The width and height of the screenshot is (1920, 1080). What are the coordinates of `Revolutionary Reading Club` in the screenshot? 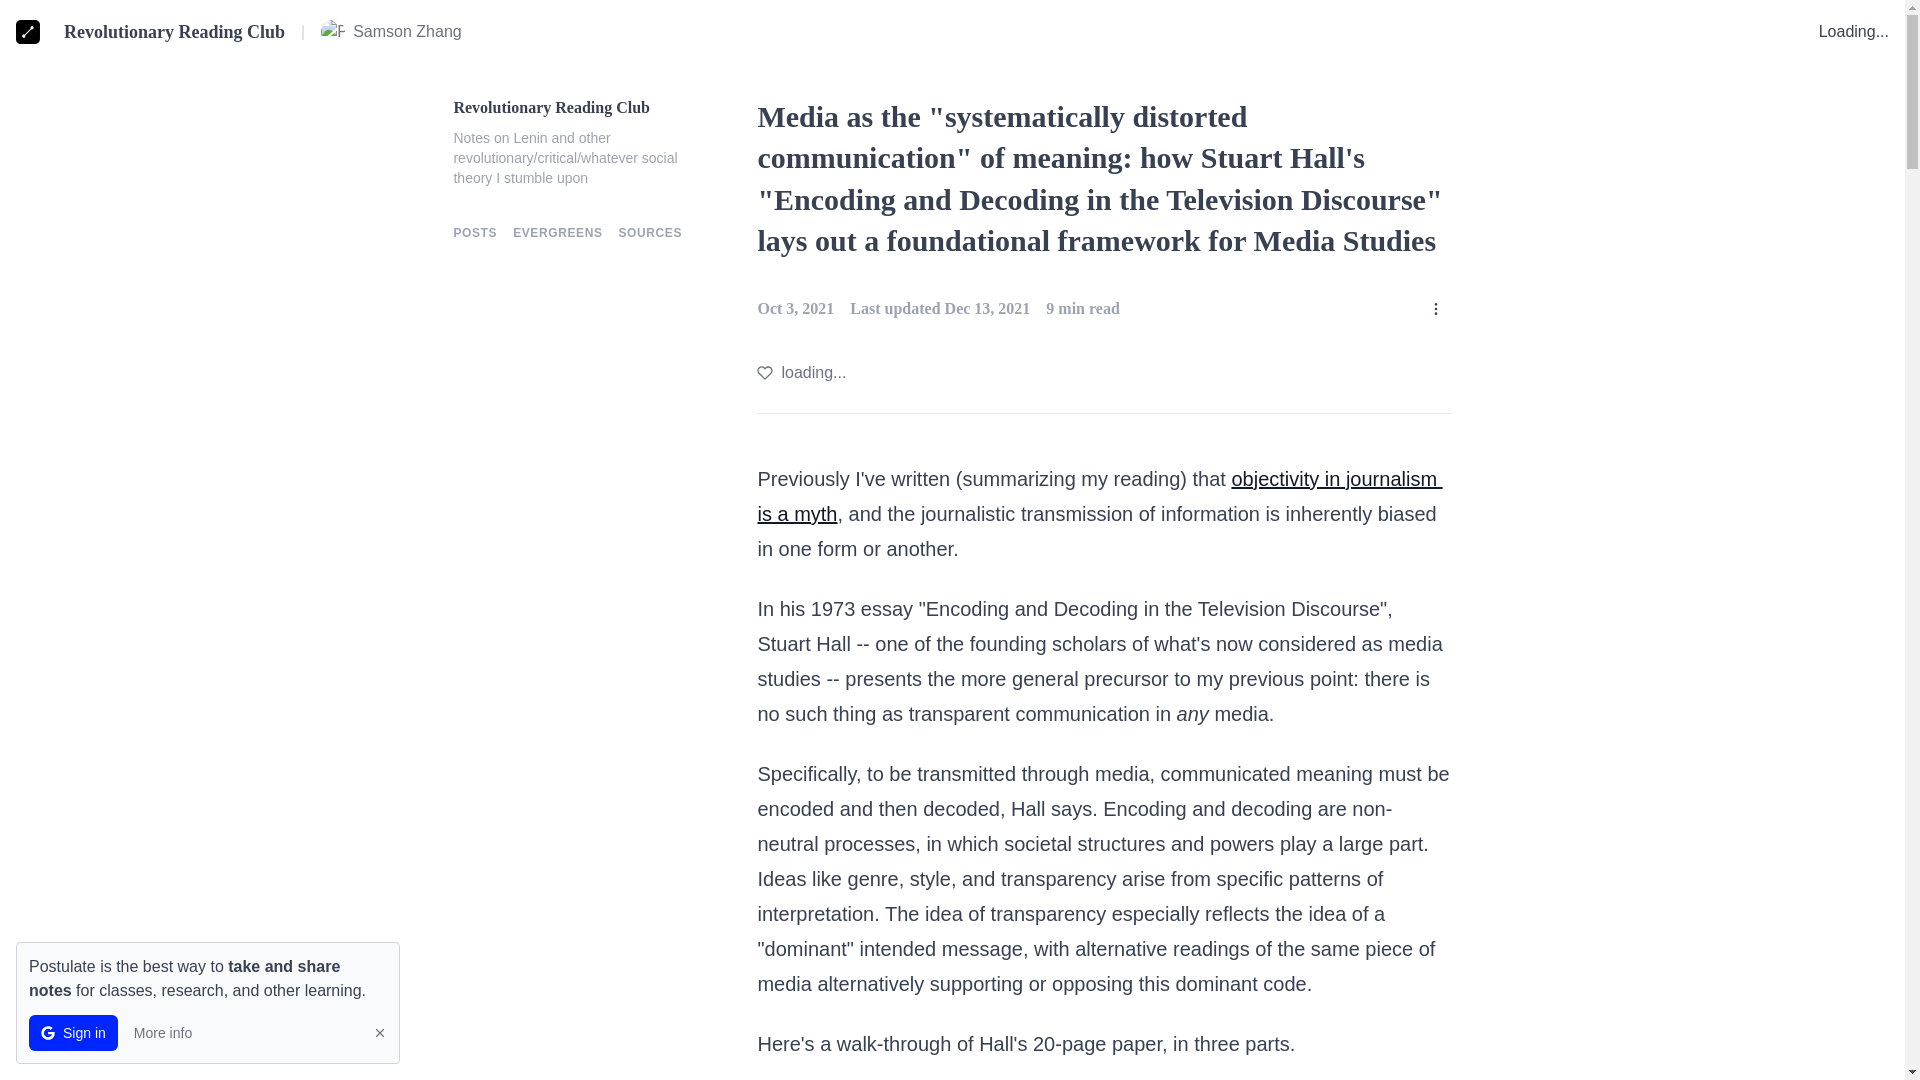 It's located at (580, 108).